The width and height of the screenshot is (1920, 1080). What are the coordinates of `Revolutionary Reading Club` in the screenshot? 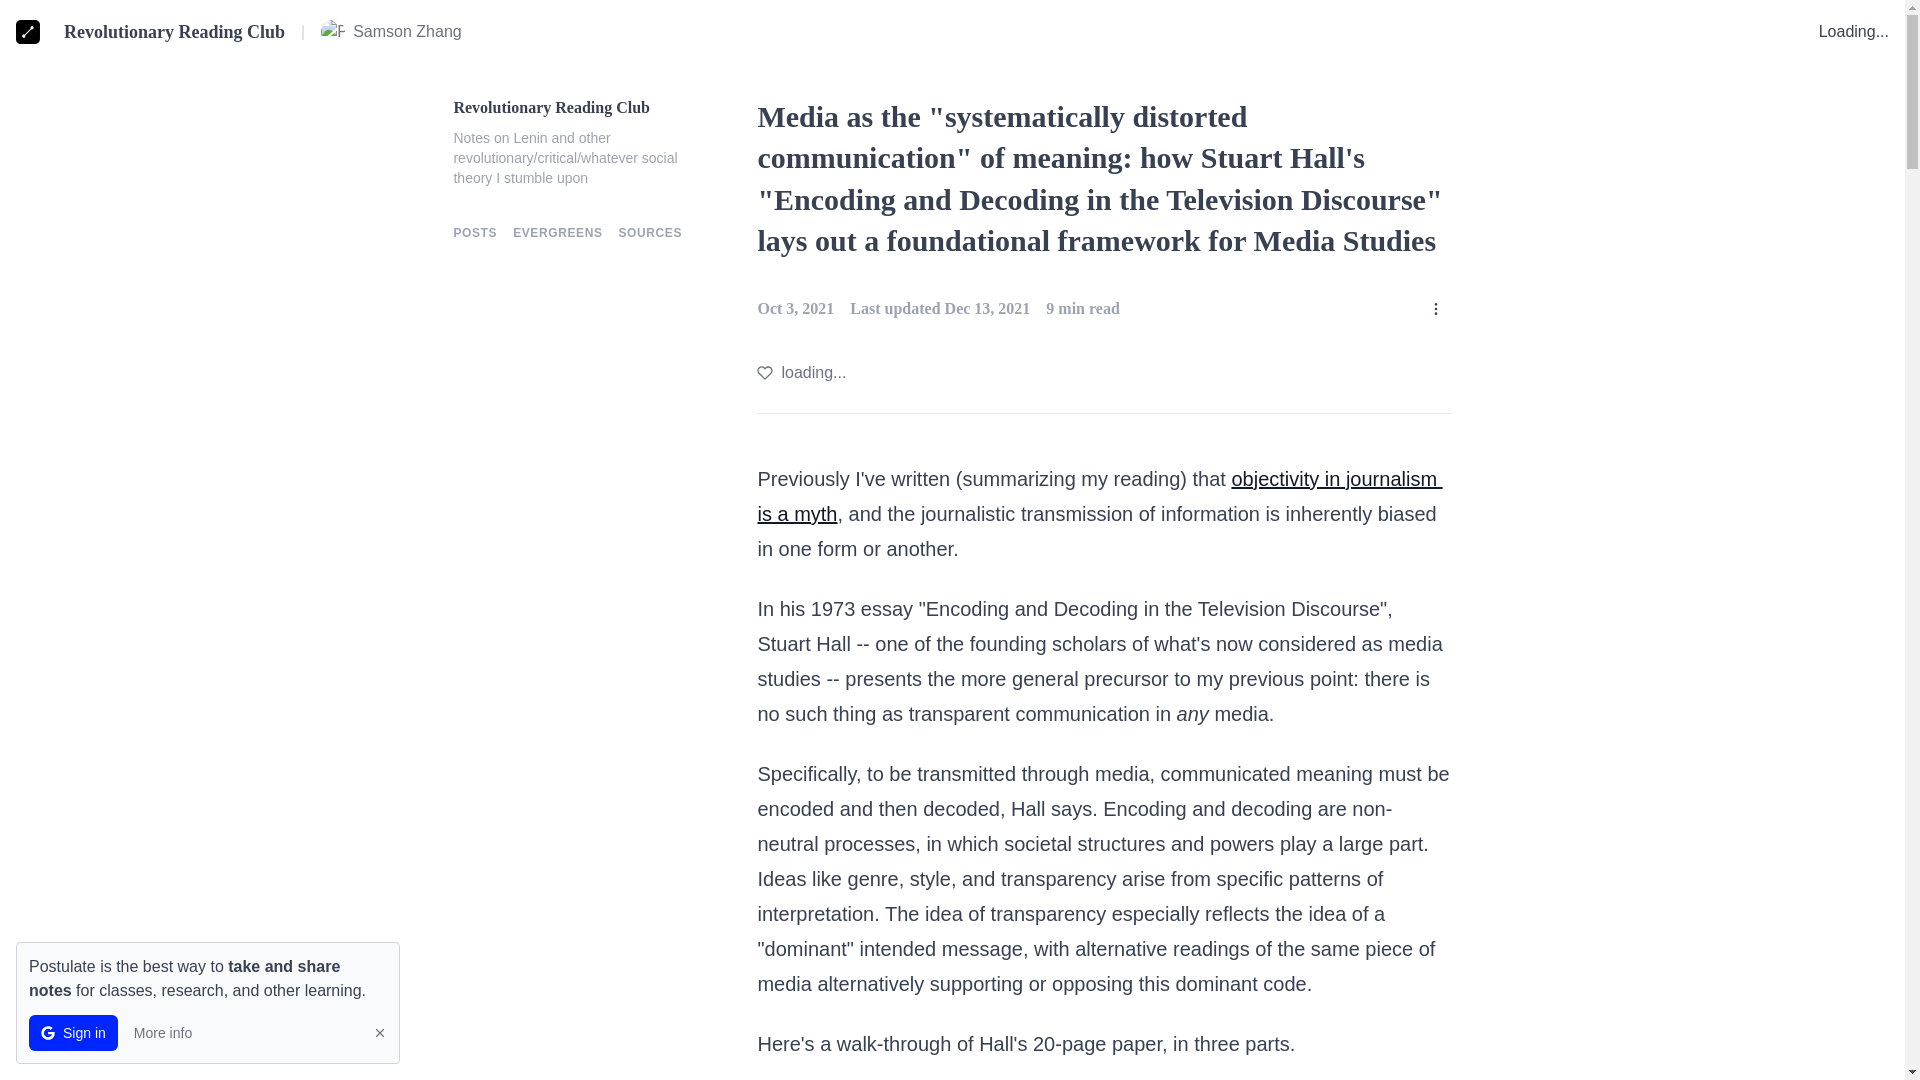 It's located at (580, 108).